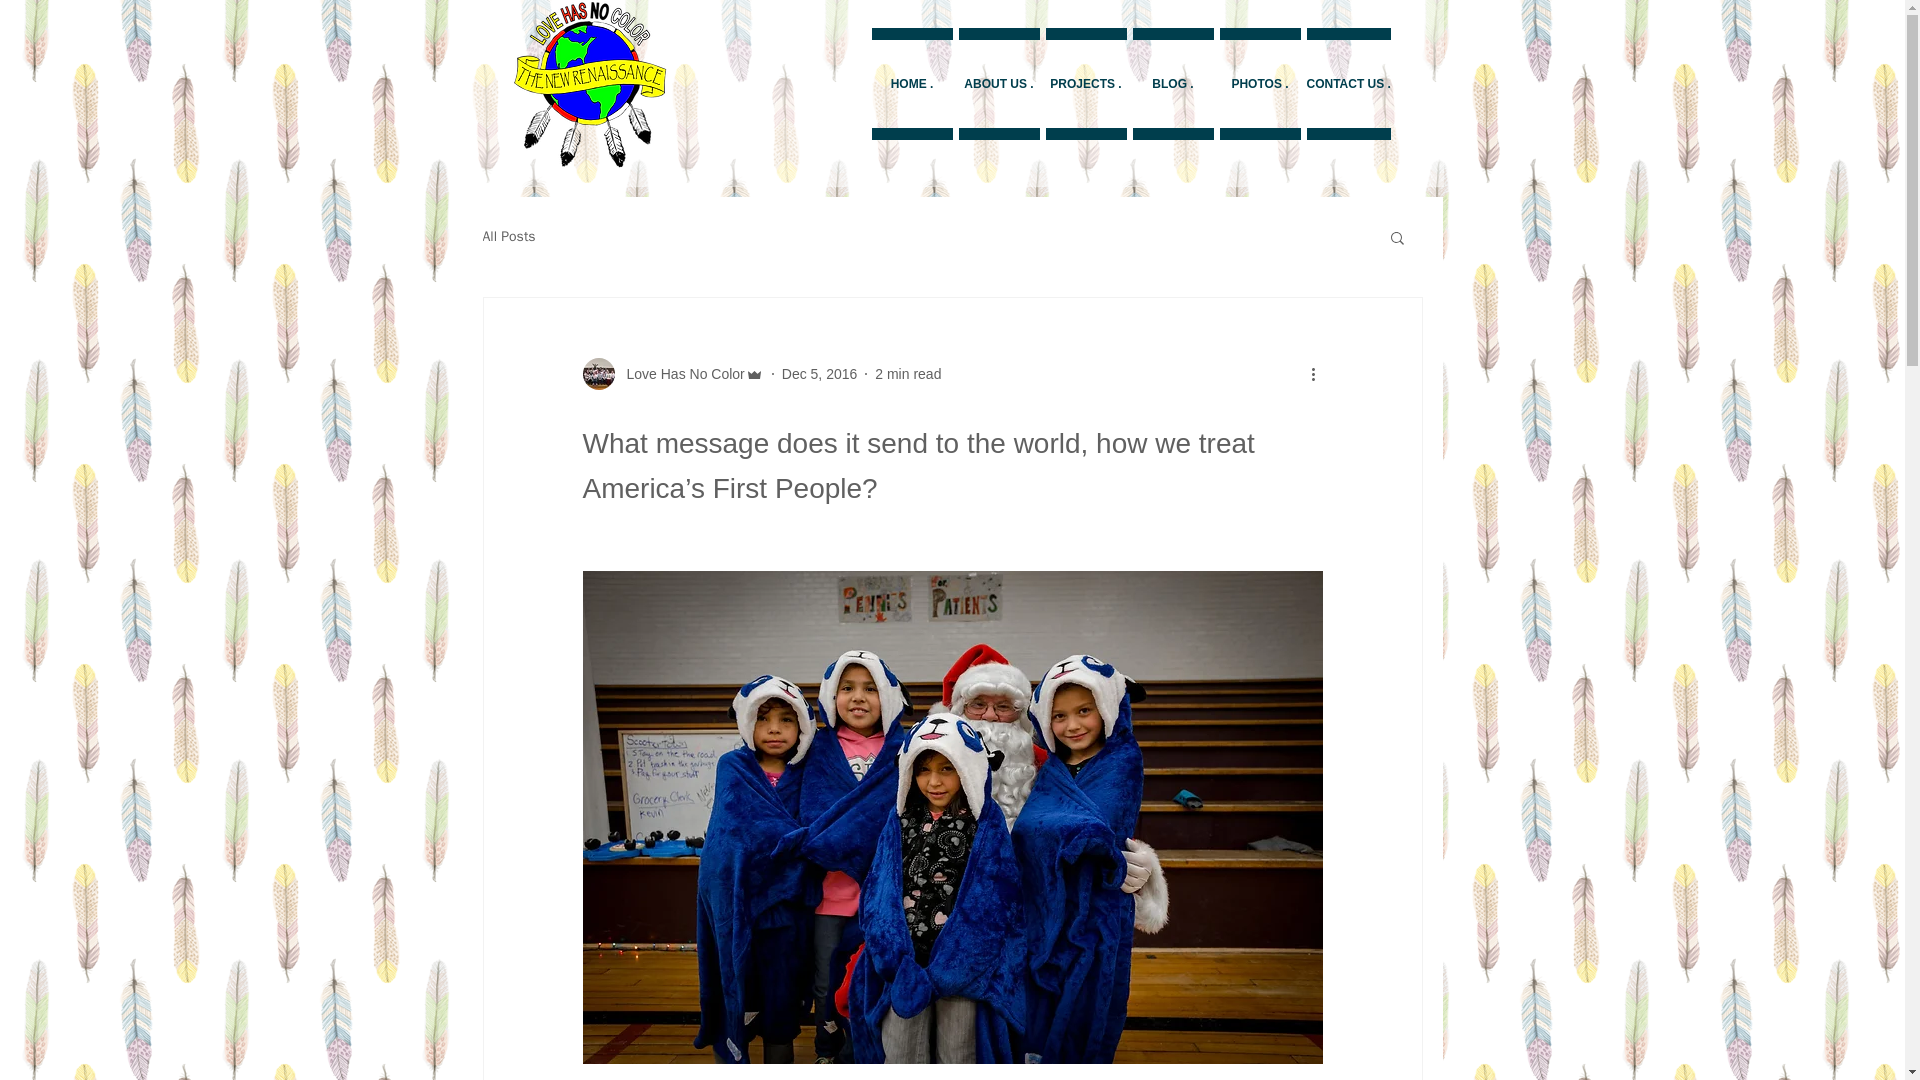 The image size is (1920, 1080). I want to click on Love Has No Color, so click(672, 373).